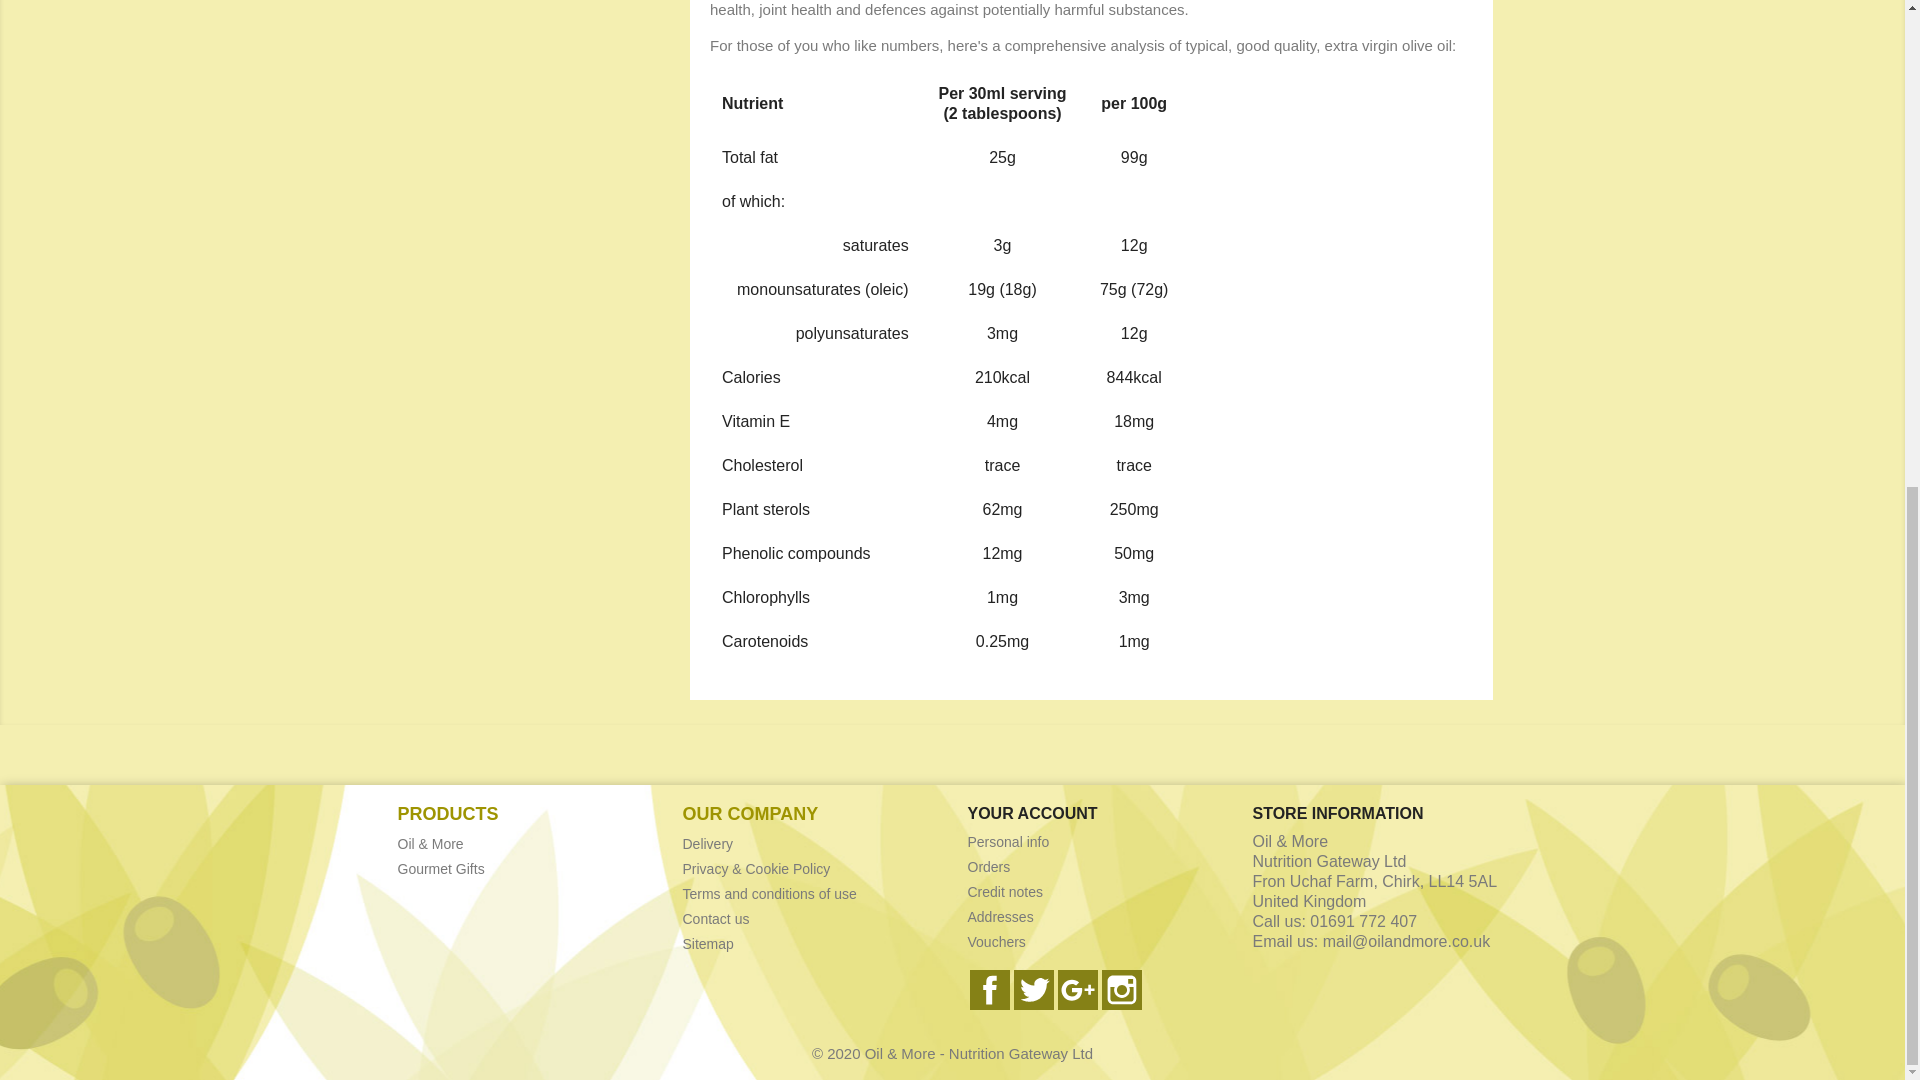  Describe the element at coordinates (707, 844) in the screenshot. I see `Our terms and conditions of delivery` at that location.